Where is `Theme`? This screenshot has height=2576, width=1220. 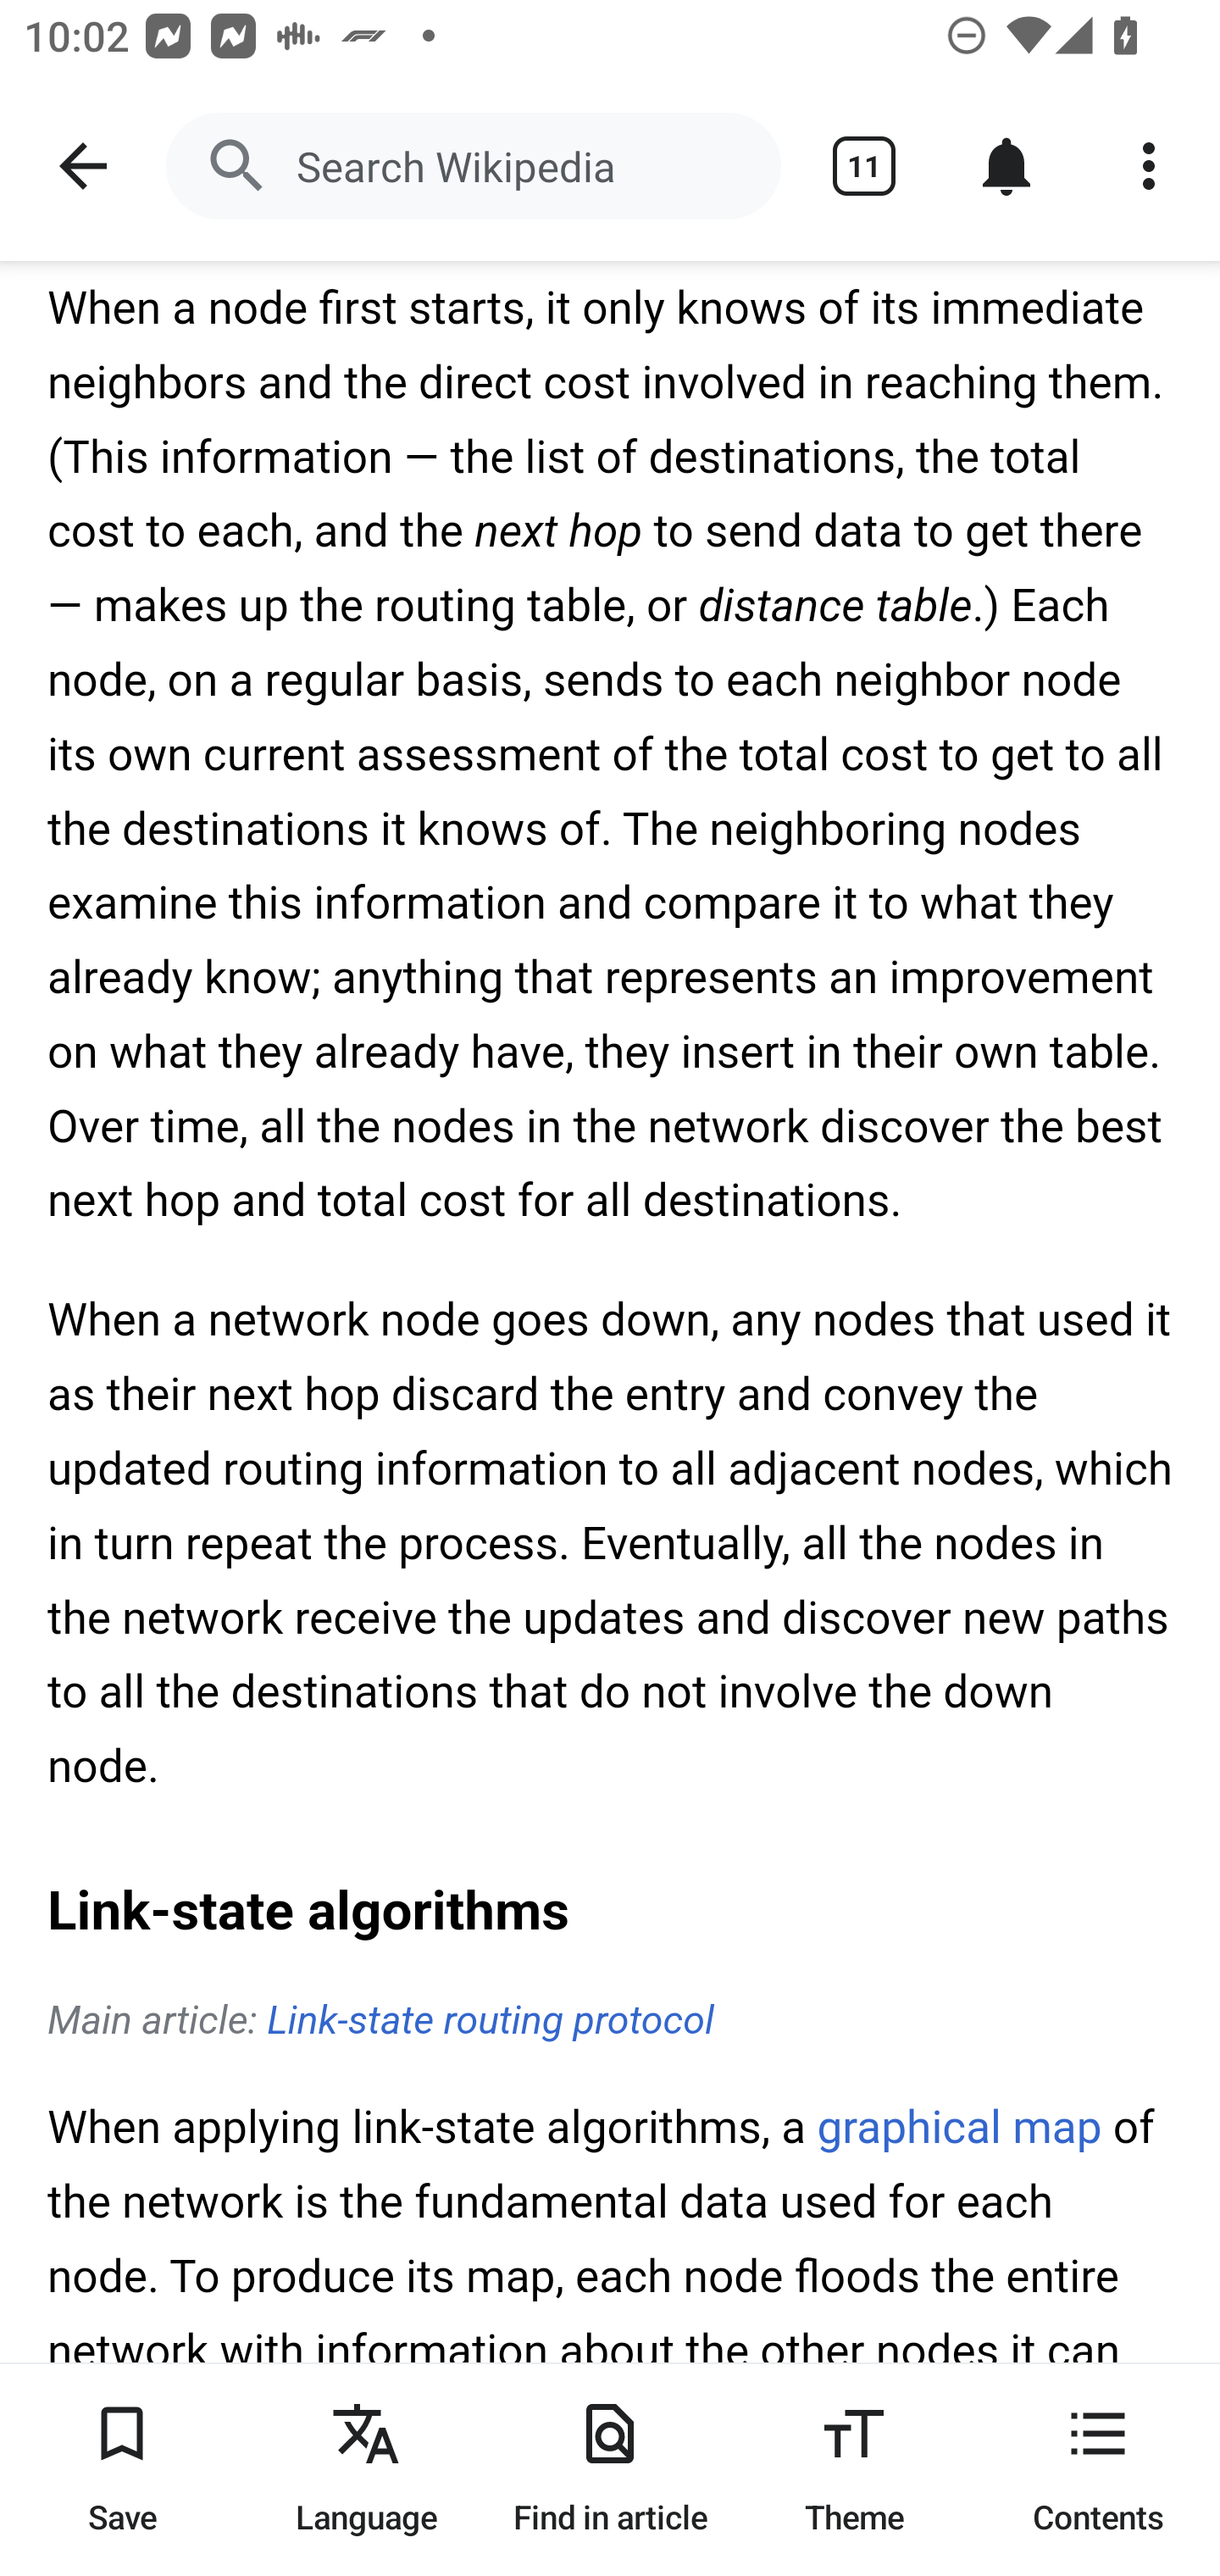
Theme is located at coordinates (854, 2469).